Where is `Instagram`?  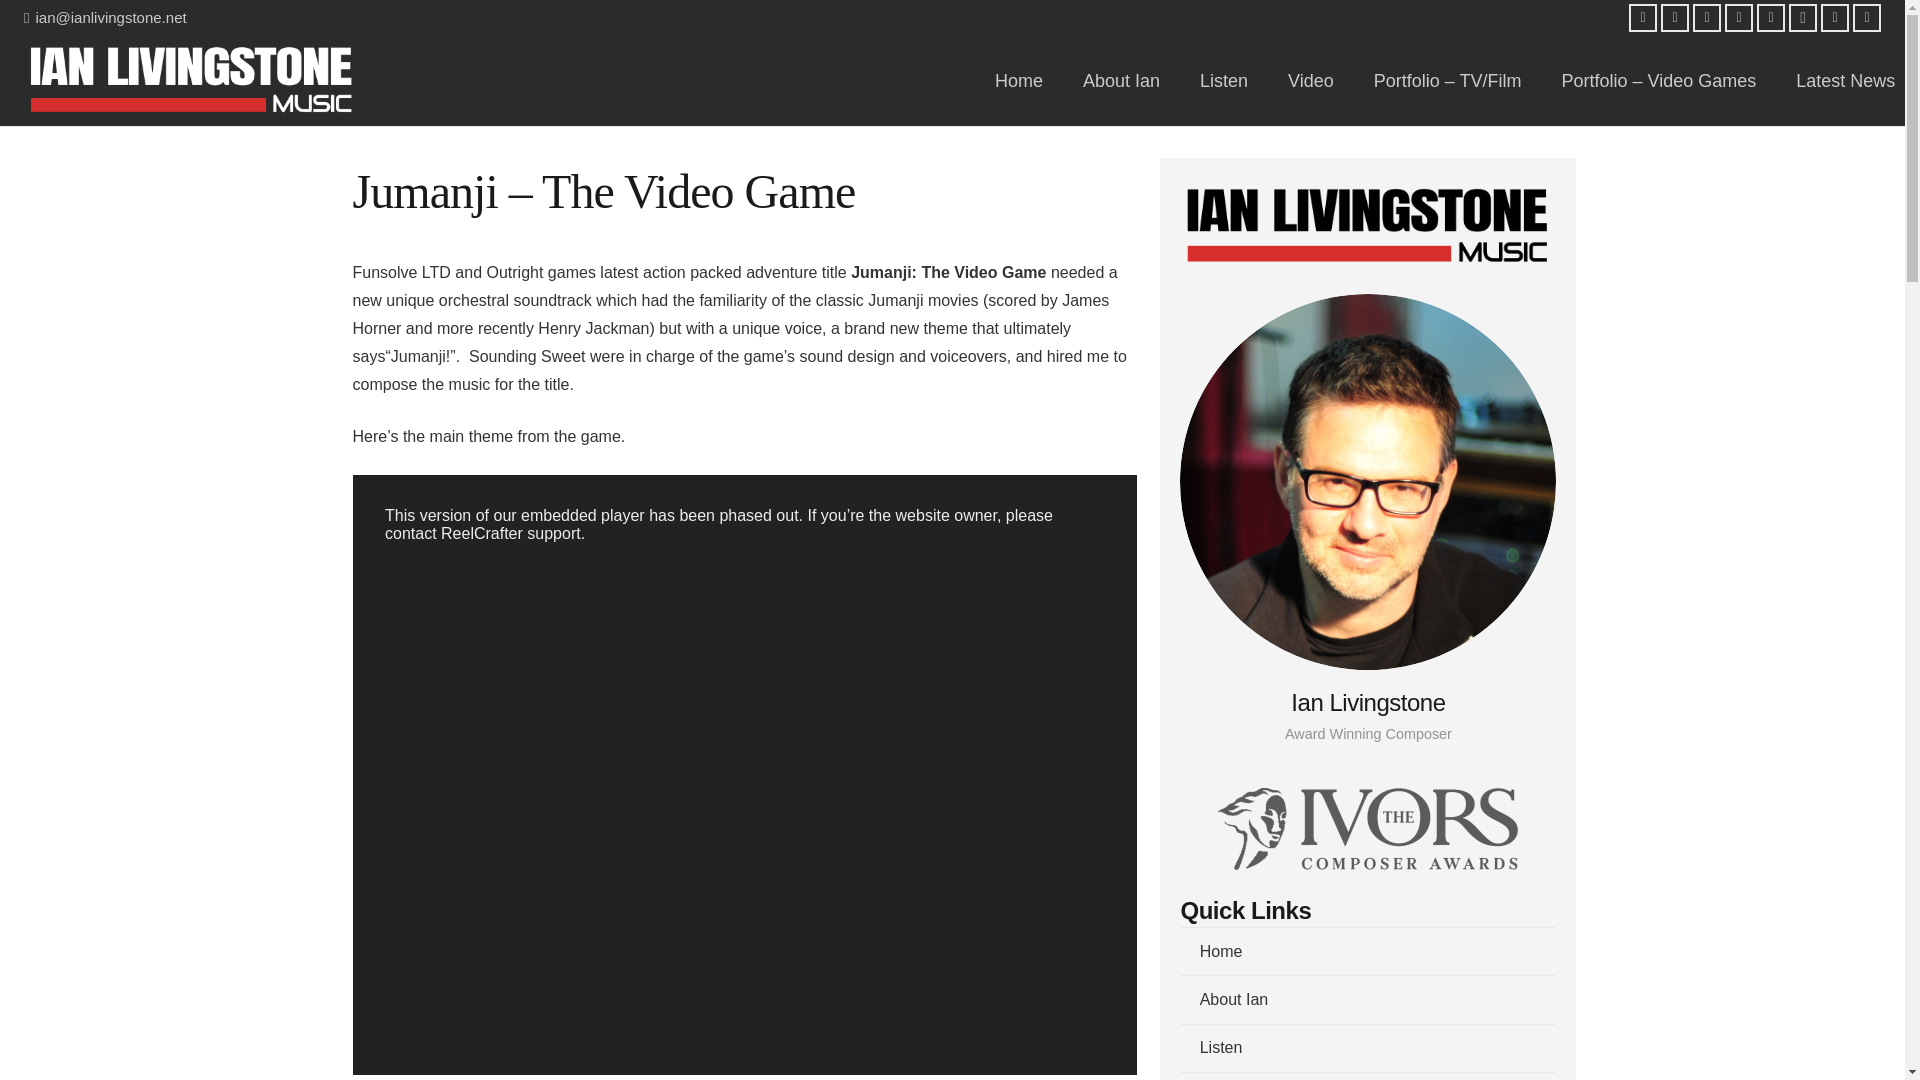
Instagram is located at coordinates (1802, 18).